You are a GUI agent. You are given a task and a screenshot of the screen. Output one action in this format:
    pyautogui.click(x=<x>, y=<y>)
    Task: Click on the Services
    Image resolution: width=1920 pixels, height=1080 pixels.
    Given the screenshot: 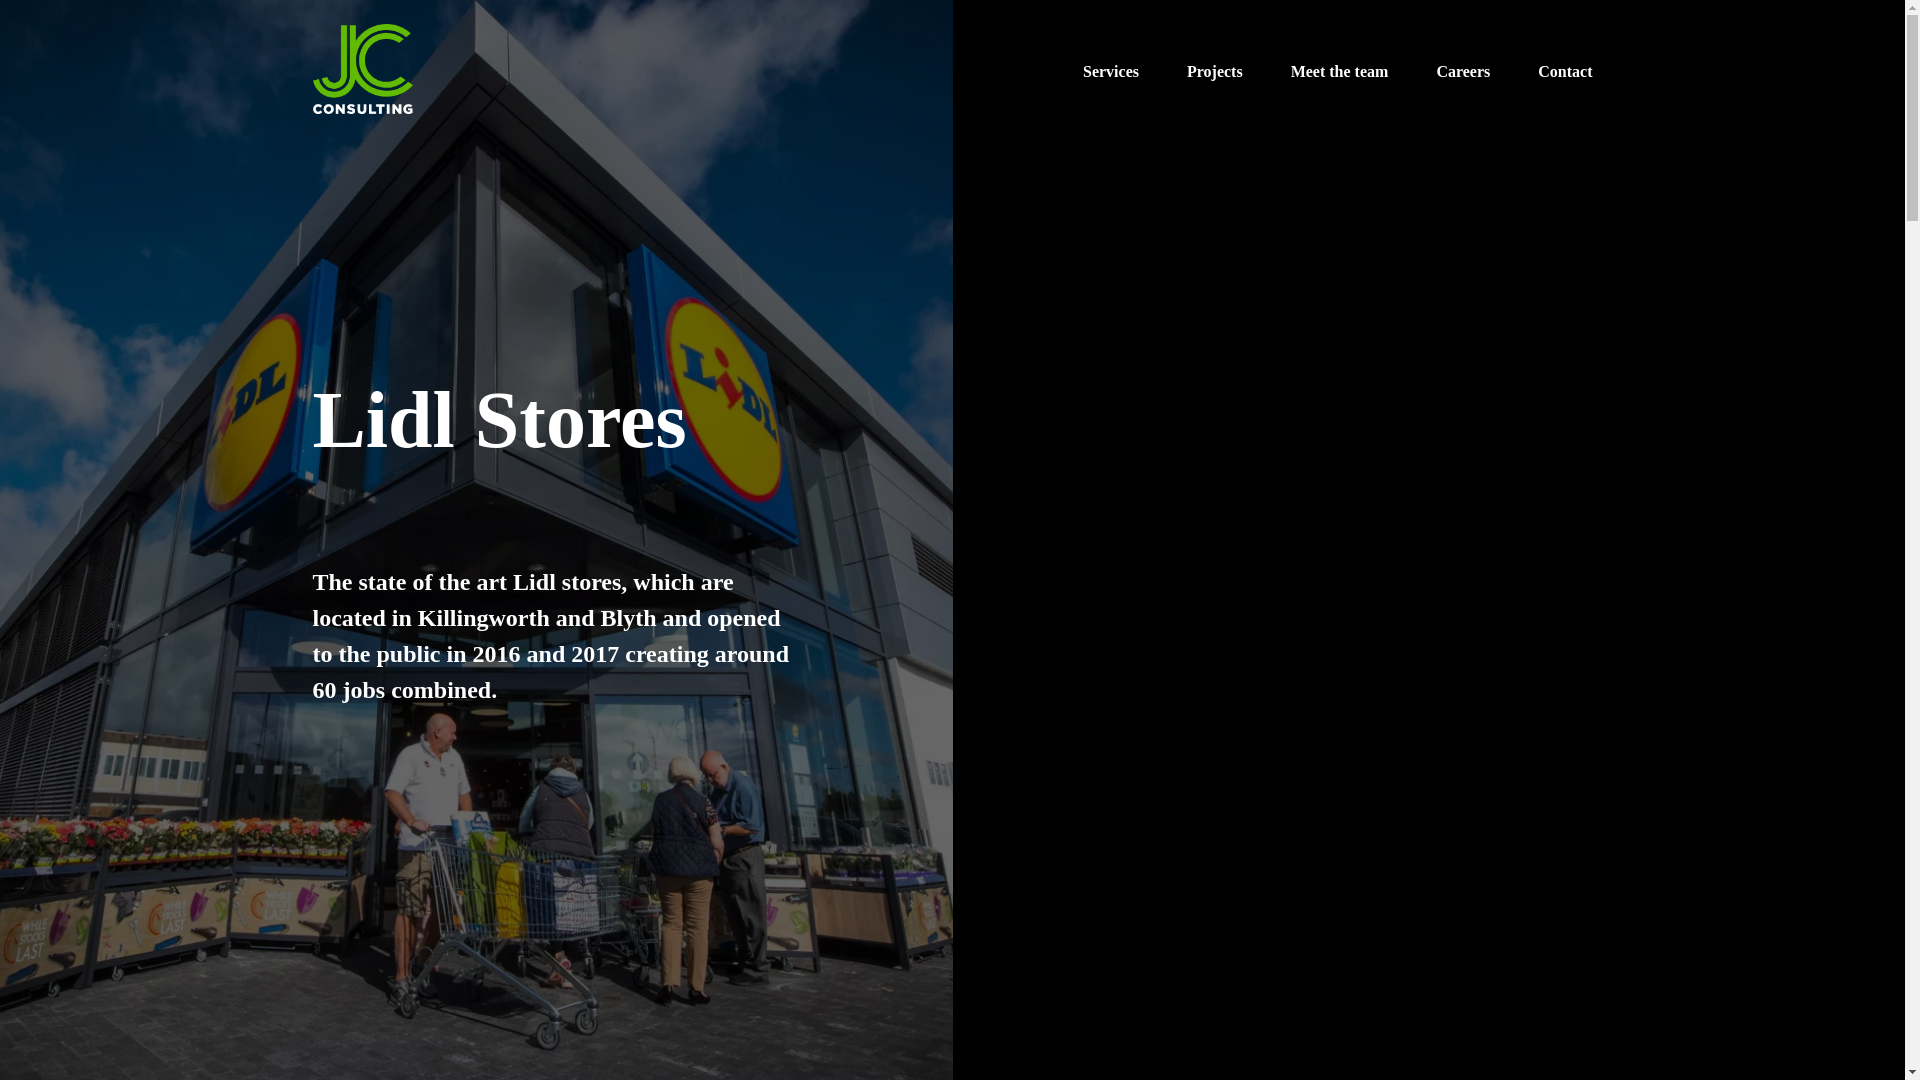 What is the action you would take?
    pyautogui.click(x=1110, y=72)
    